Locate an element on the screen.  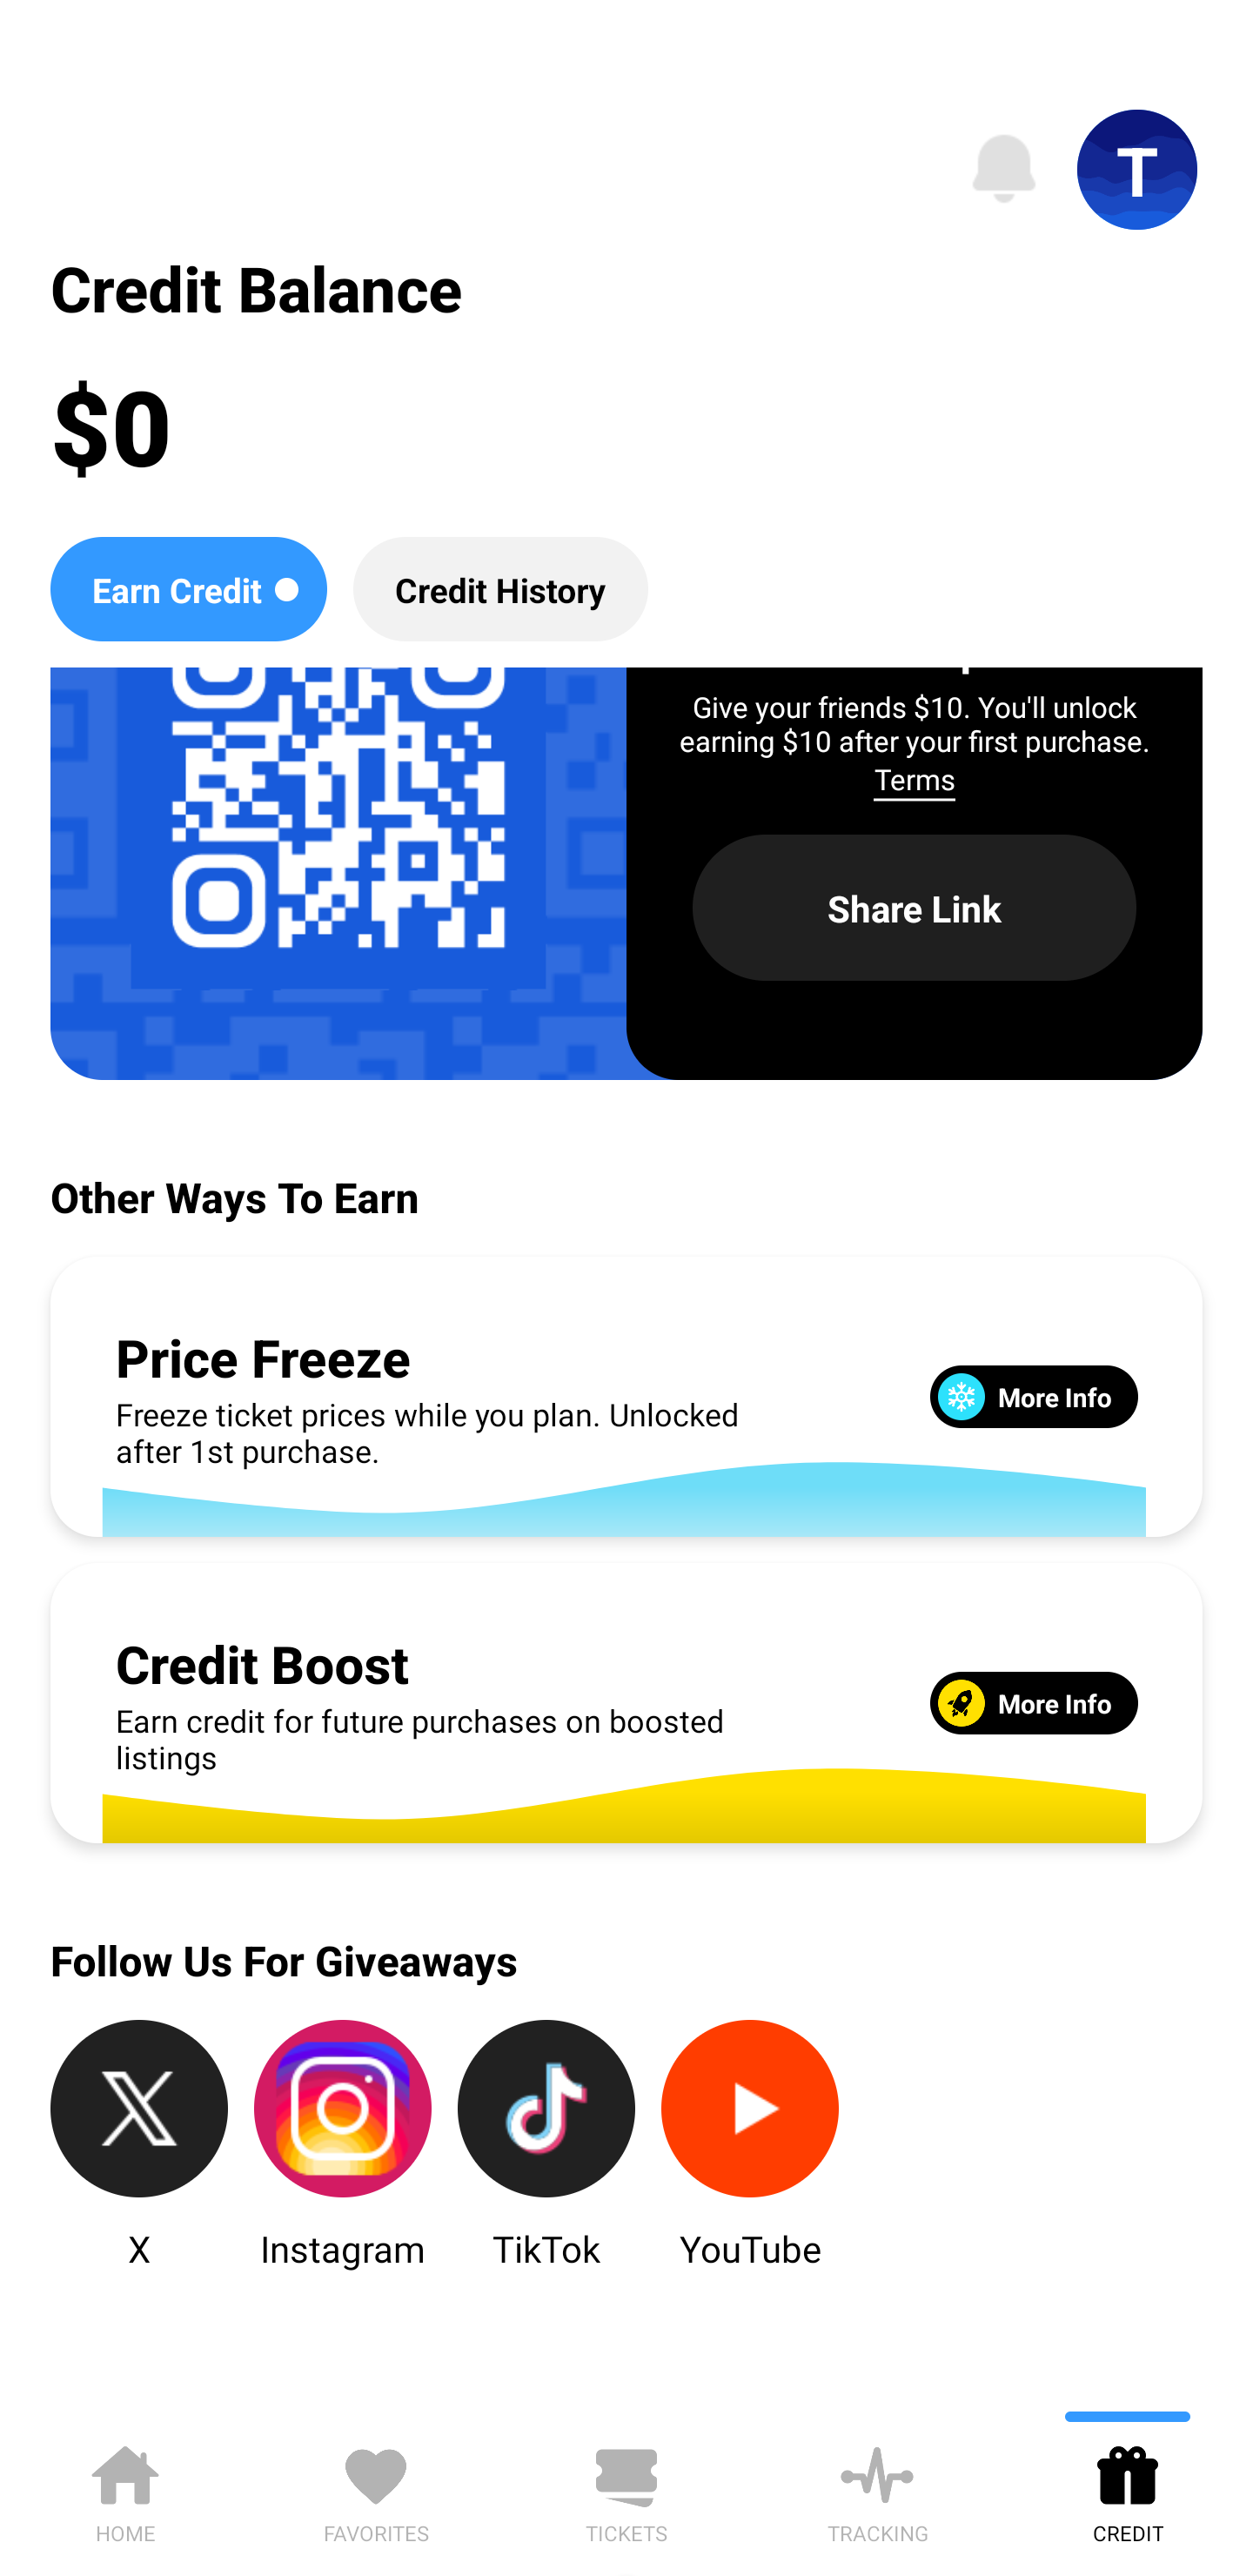
X is located at coordinates (139, 2145).